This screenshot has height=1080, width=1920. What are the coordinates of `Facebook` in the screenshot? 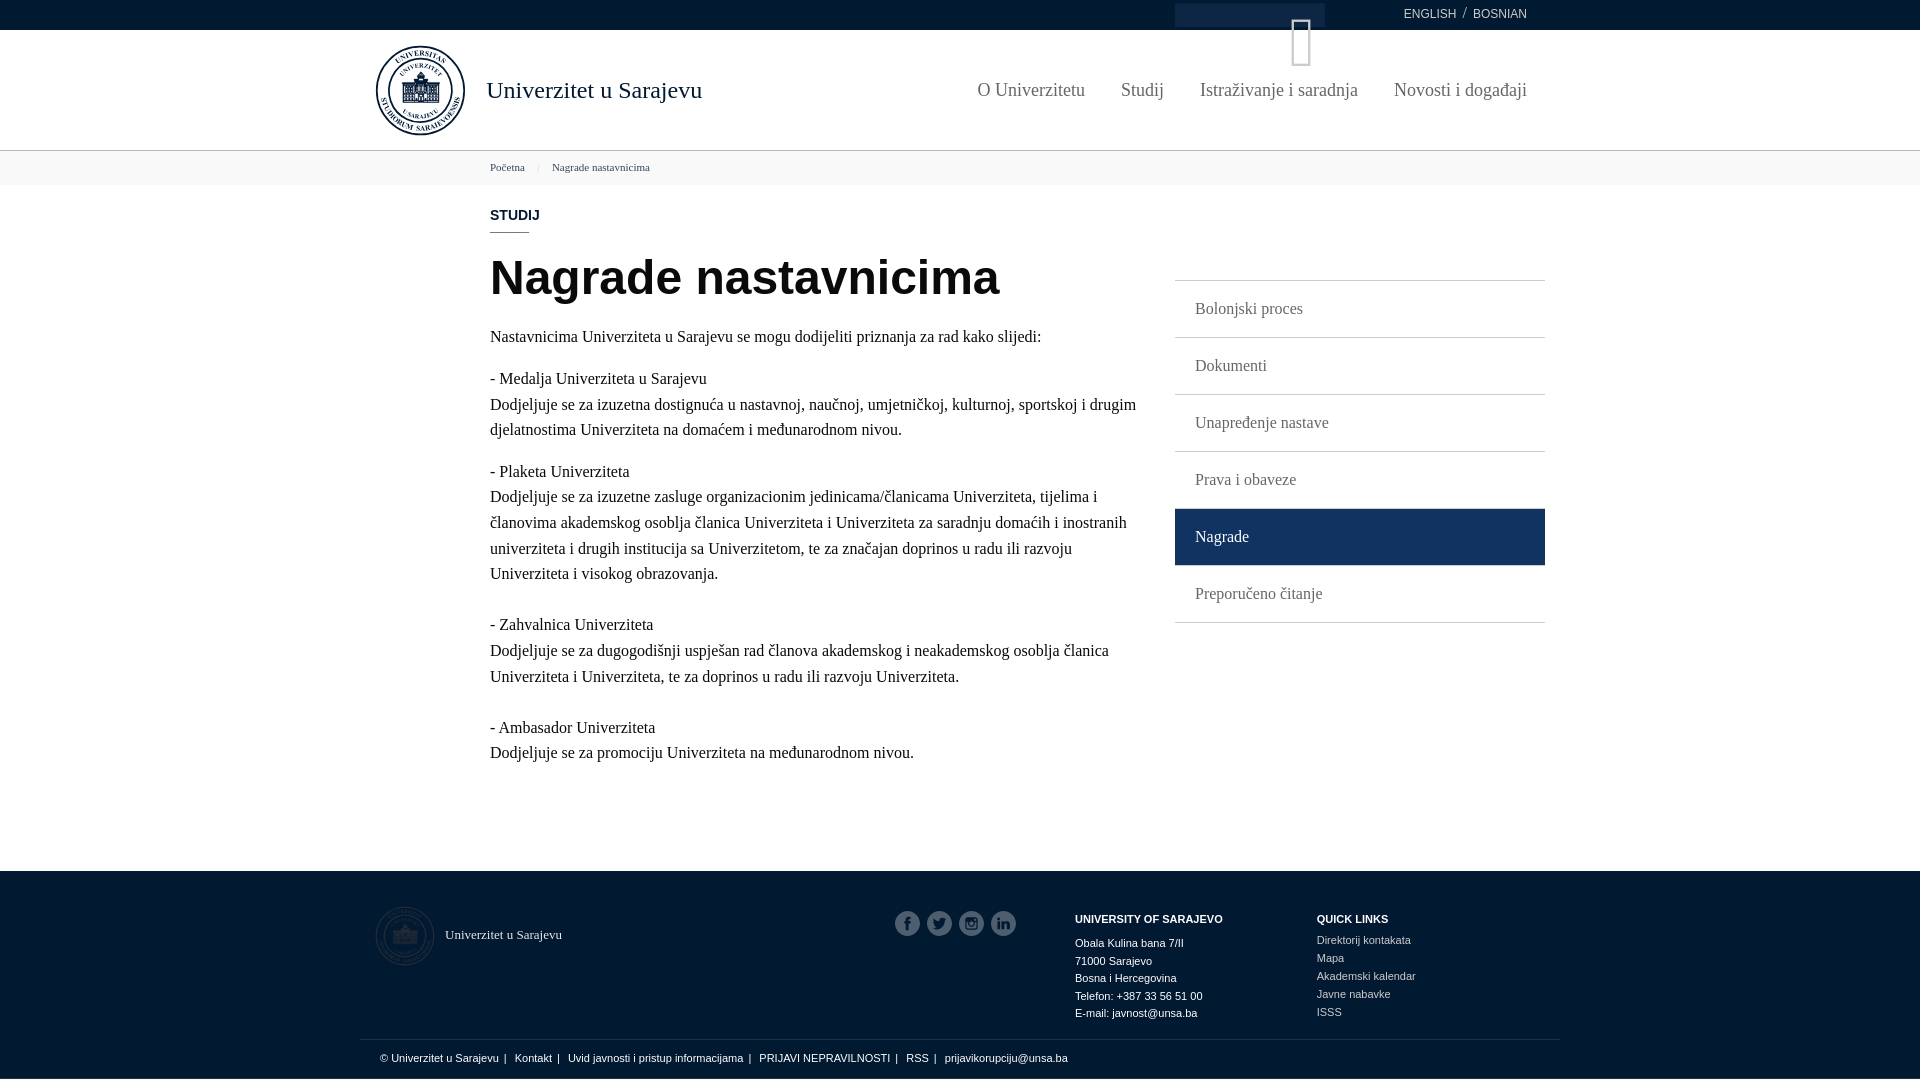 It's located at (911, 924).